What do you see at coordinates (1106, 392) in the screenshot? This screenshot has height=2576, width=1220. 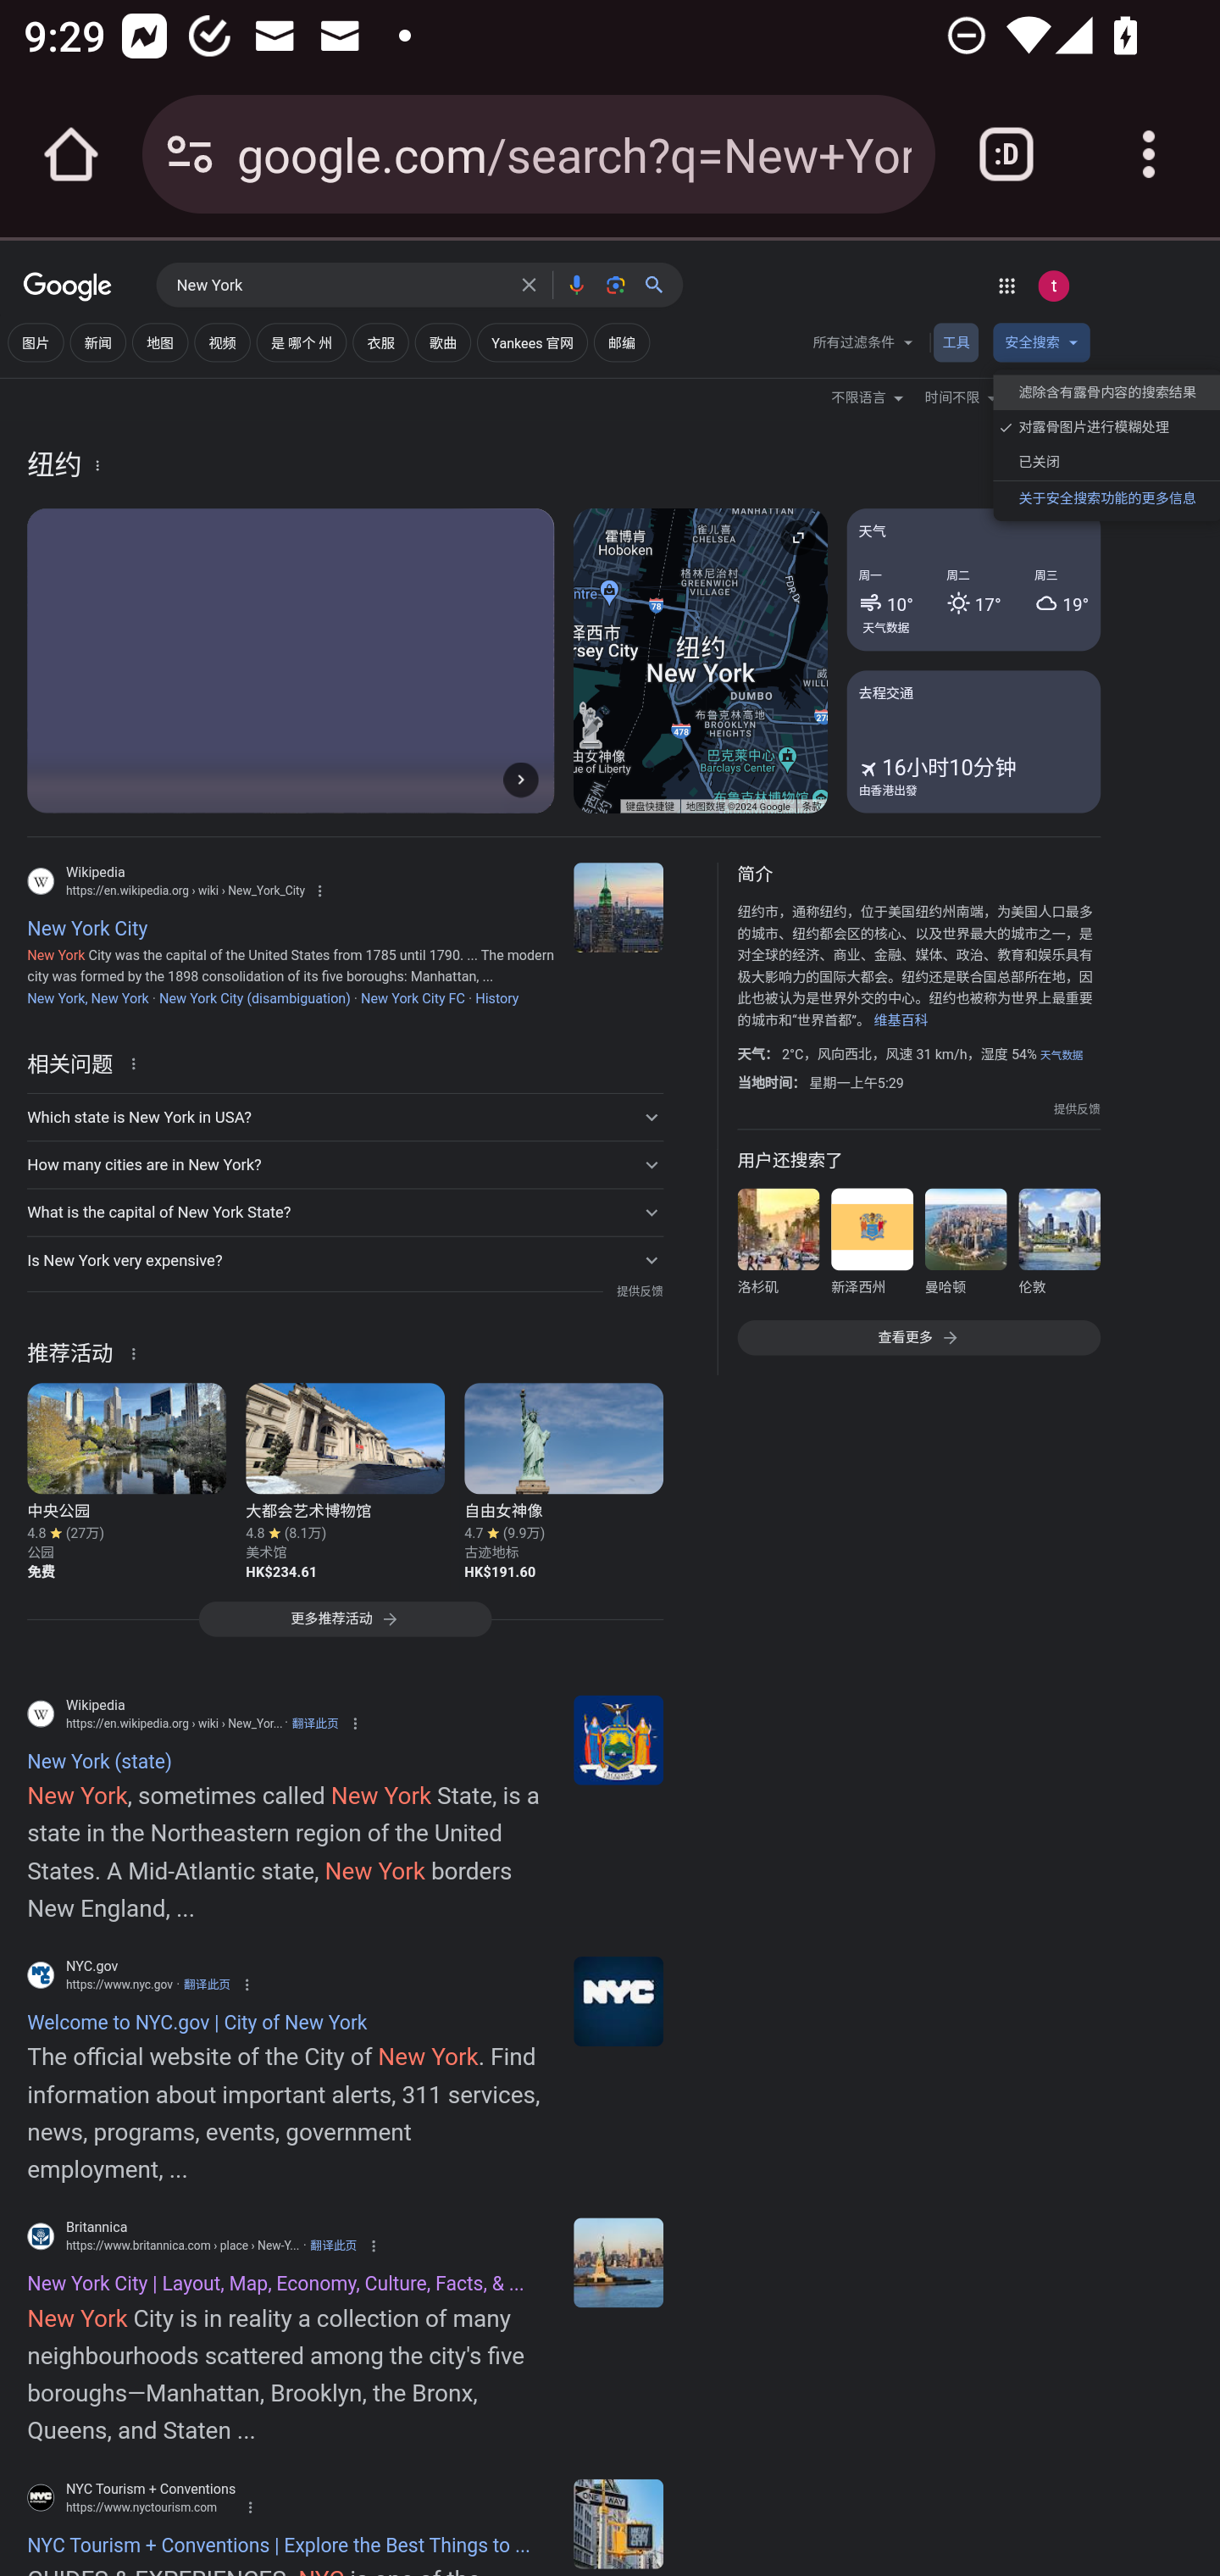 I see `滤除含有露骨内容的搜索结果` at bounding box center [1106, 392].